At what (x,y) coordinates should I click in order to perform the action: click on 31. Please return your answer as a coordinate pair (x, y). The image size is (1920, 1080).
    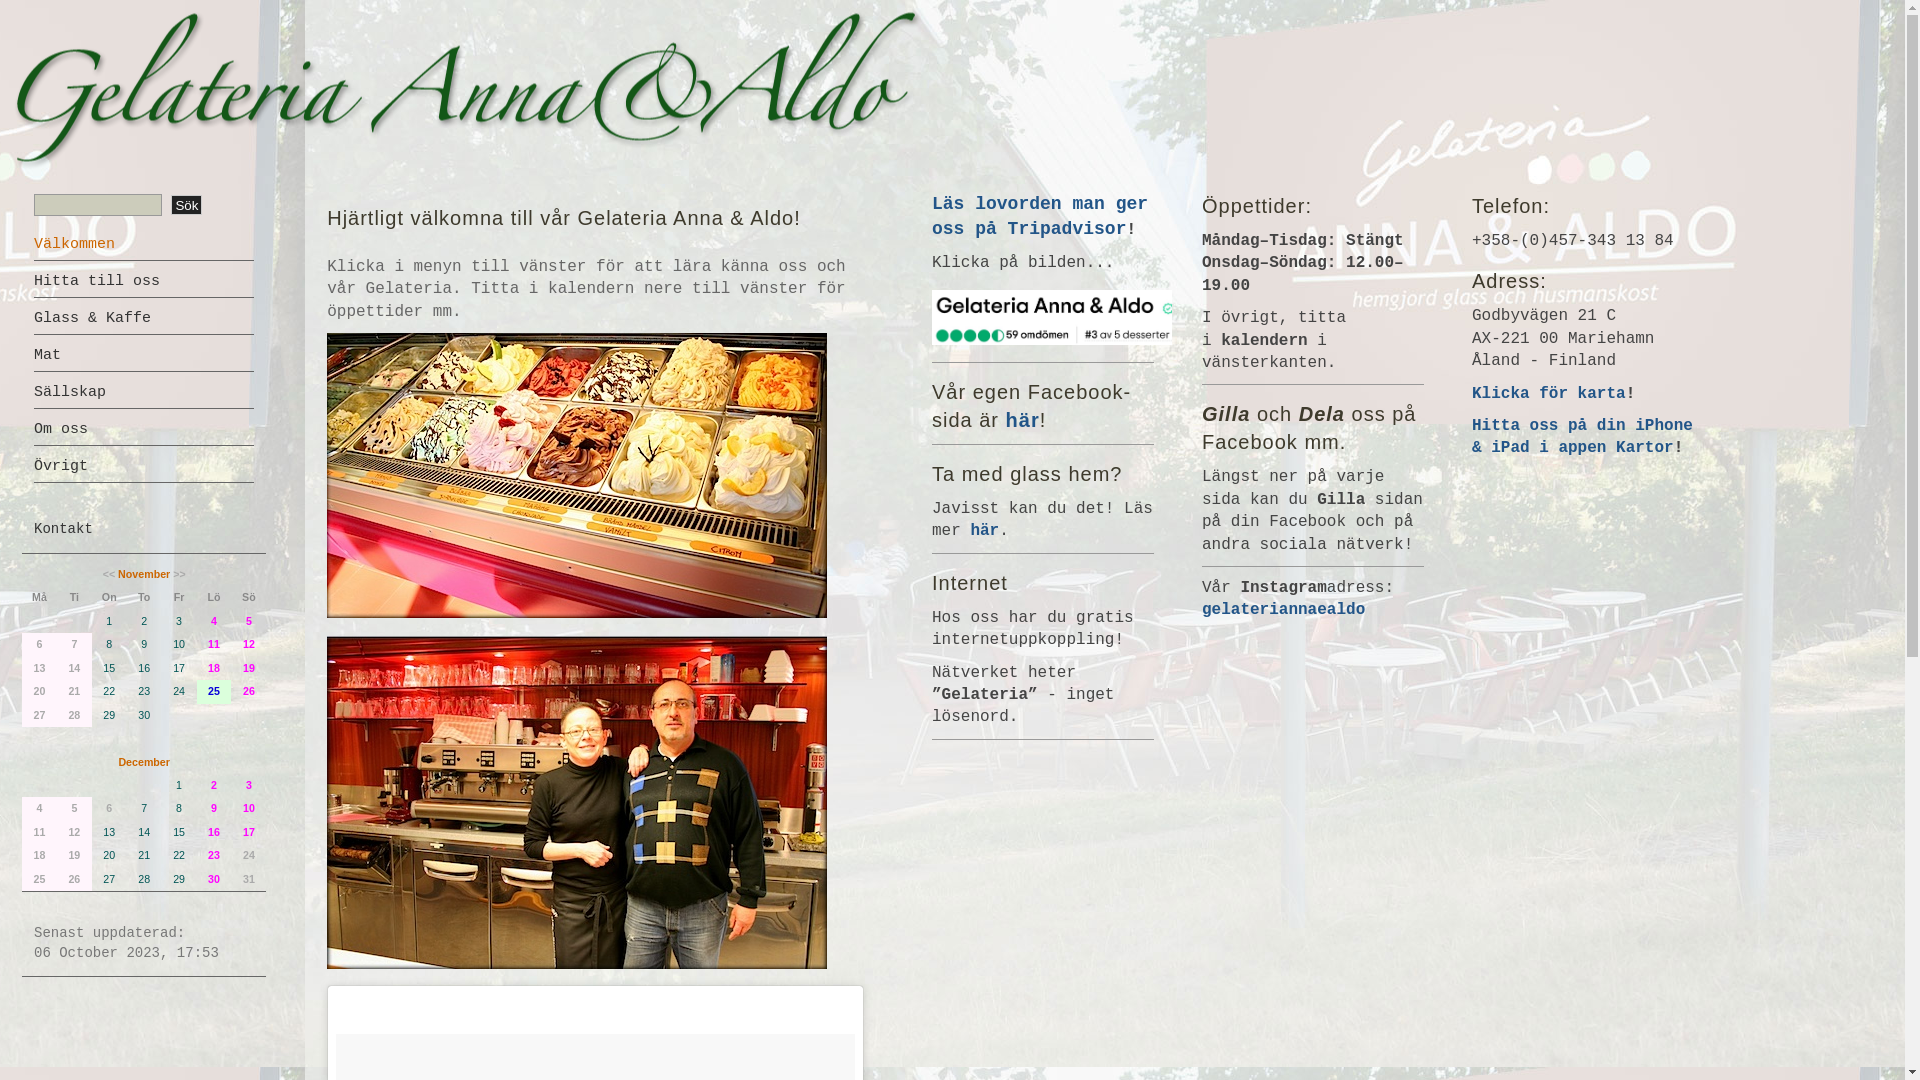
    Looking at the image, I should click on (248, 880).